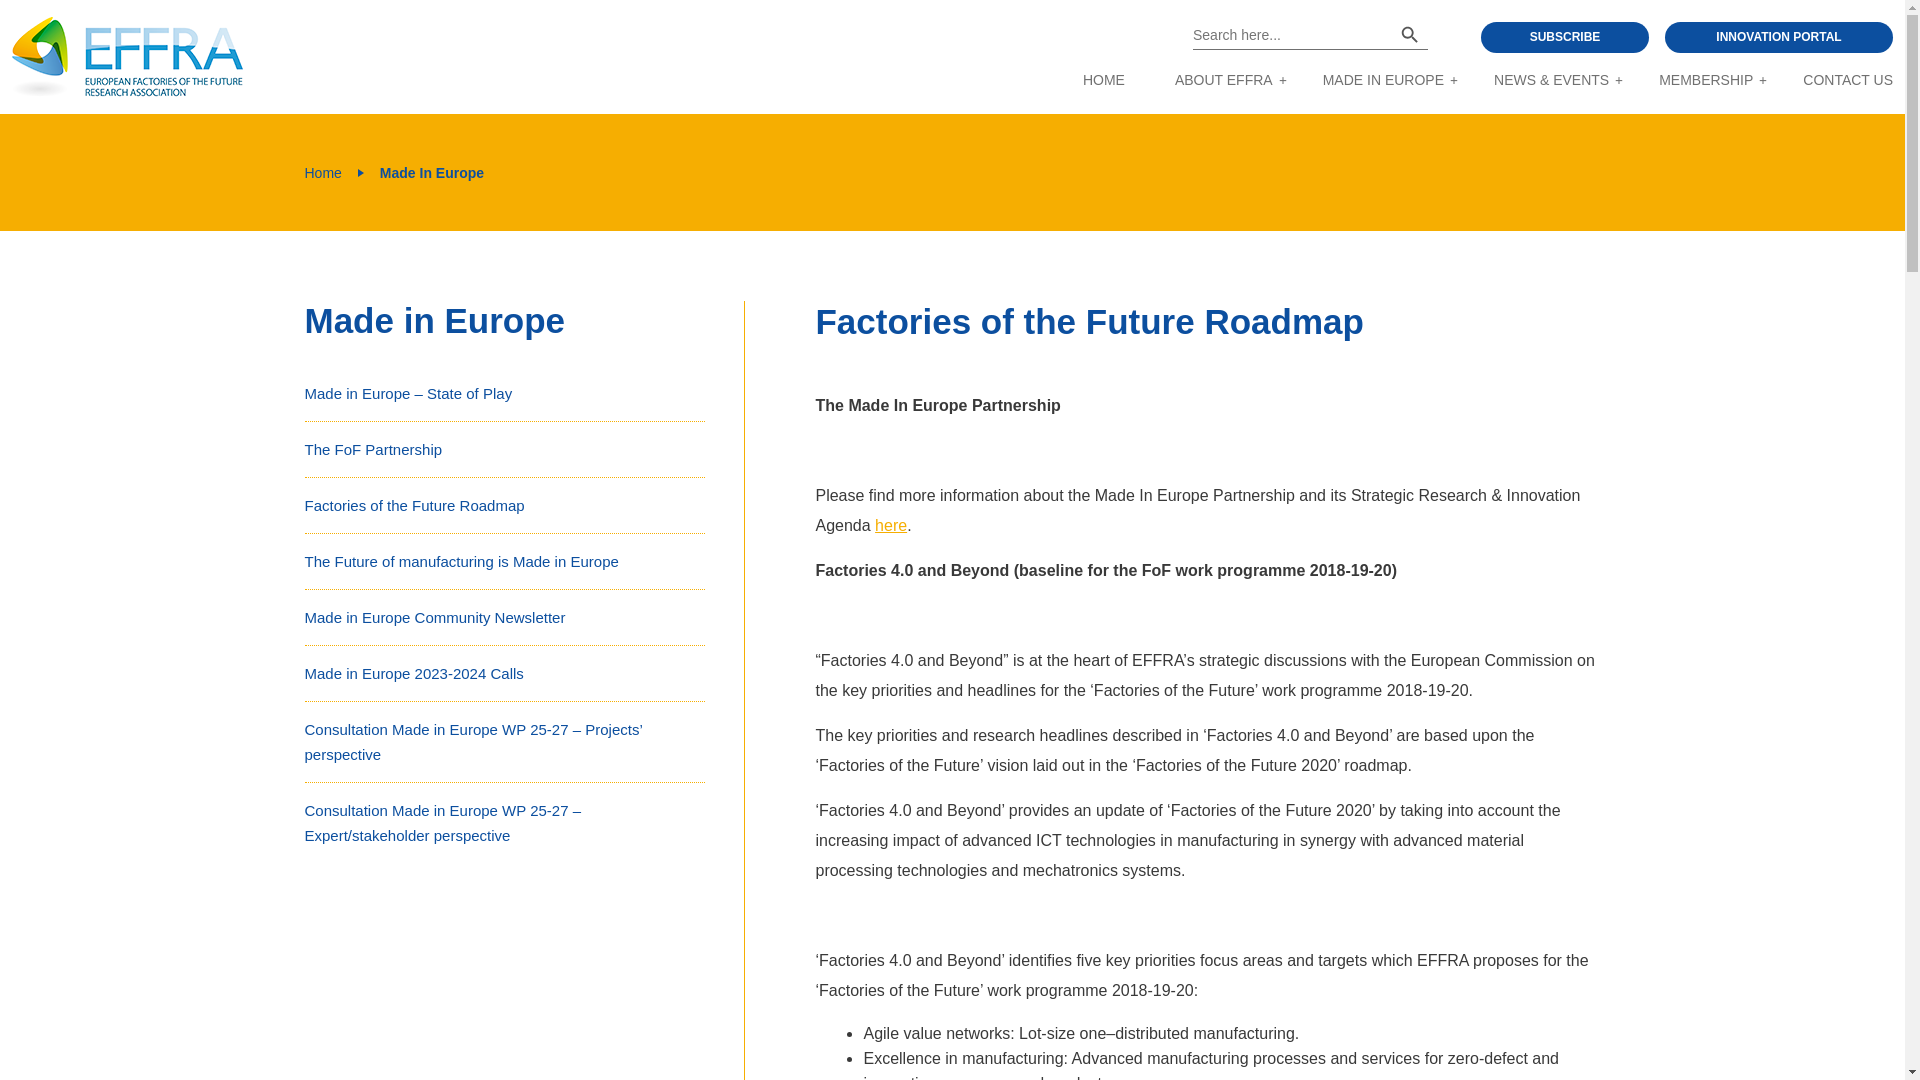 This screenshot has height=1080, width=1920. Describe the element at coordinates (322, 172) in the screenshot. I see `Home` at that location.